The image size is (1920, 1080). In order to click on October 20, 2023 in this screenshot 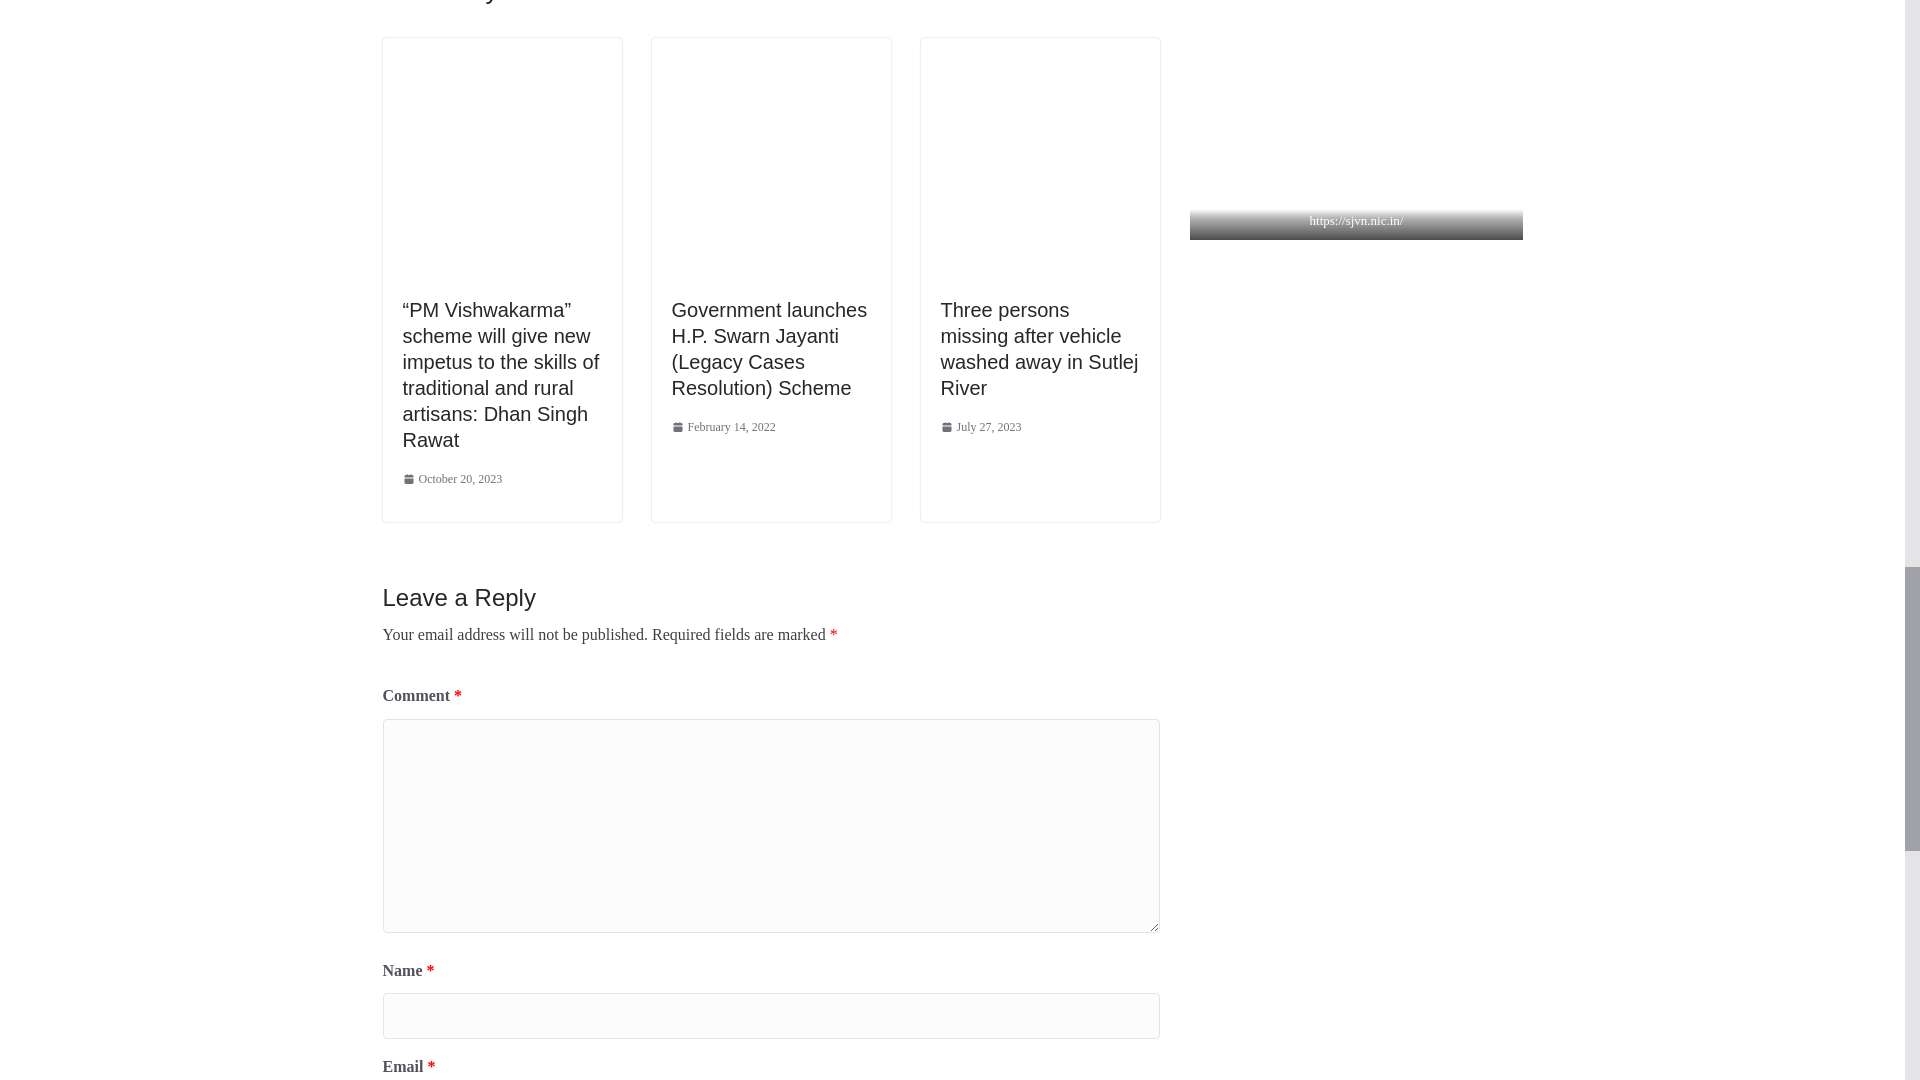, I will do `click(451, 480)`.